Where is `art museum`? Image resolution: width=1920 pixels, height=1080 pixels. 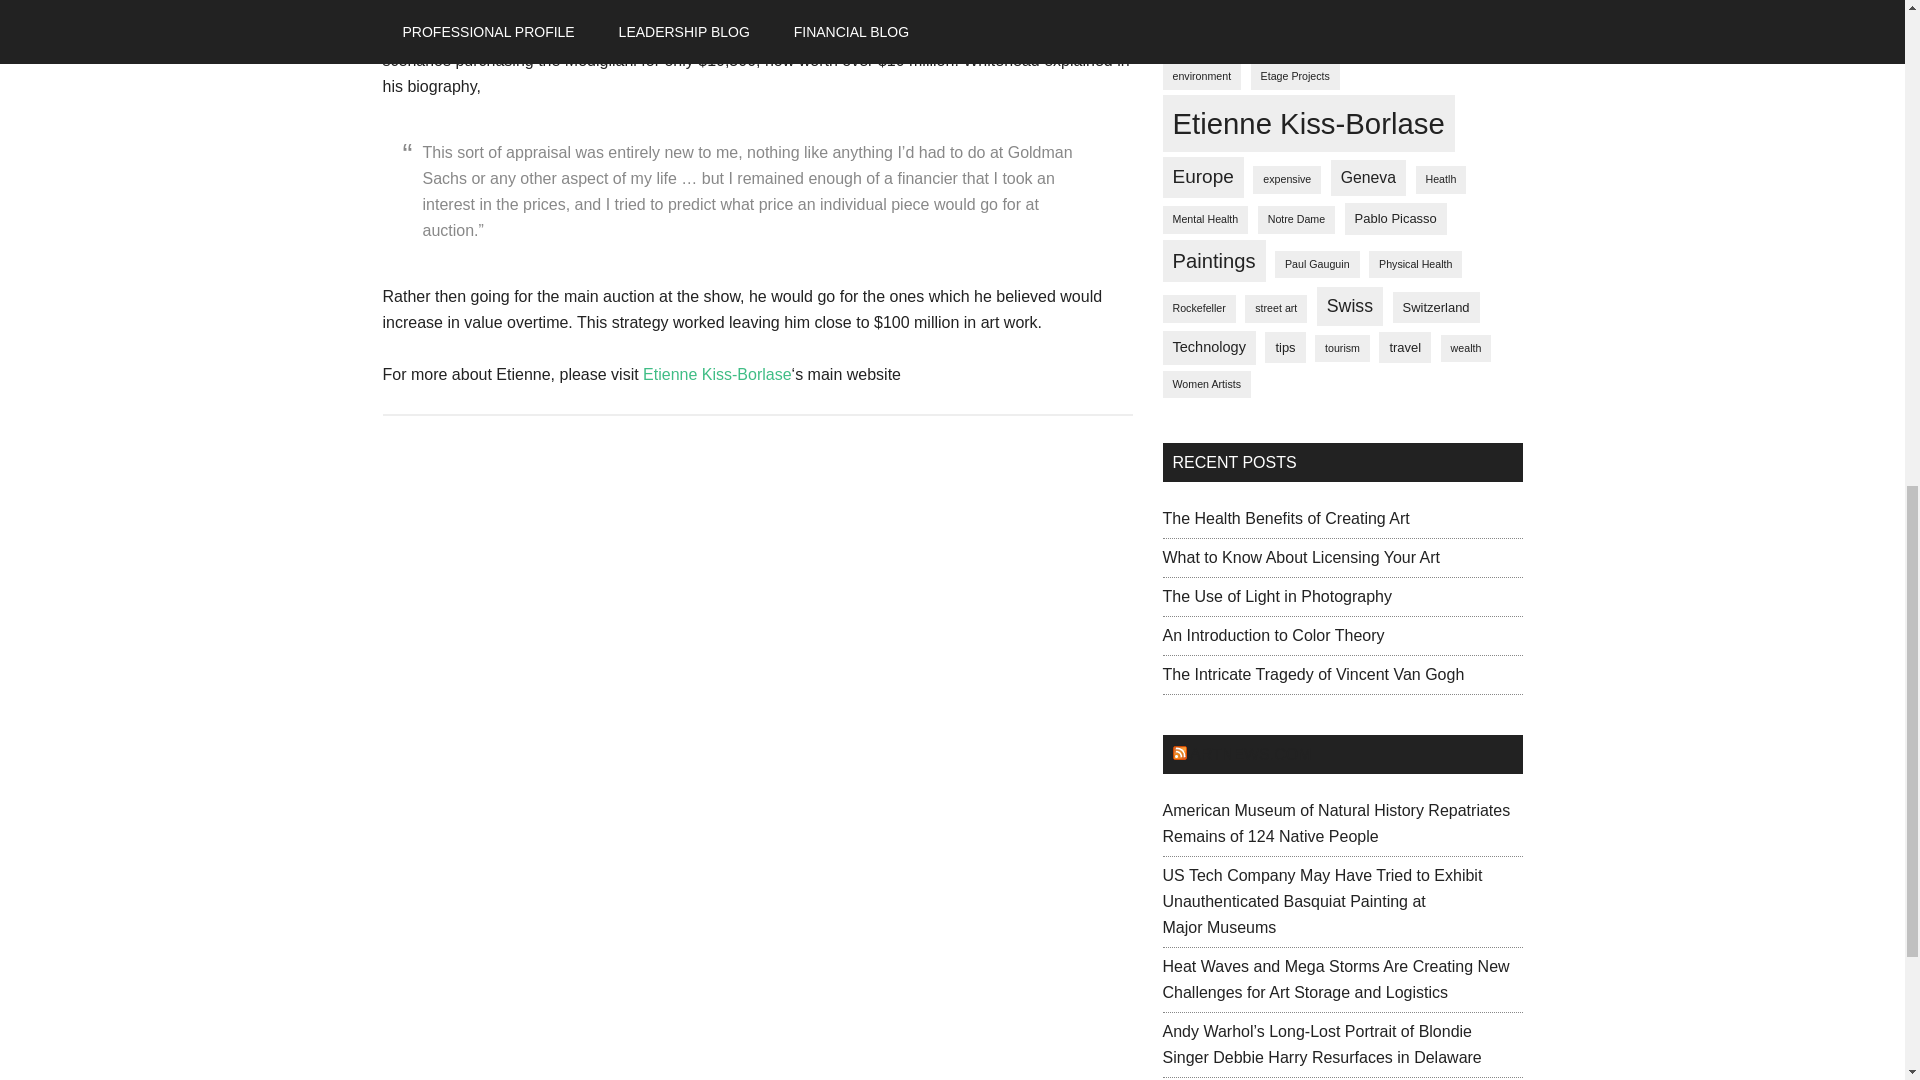
art museum is located at coordinates (1200, 10).